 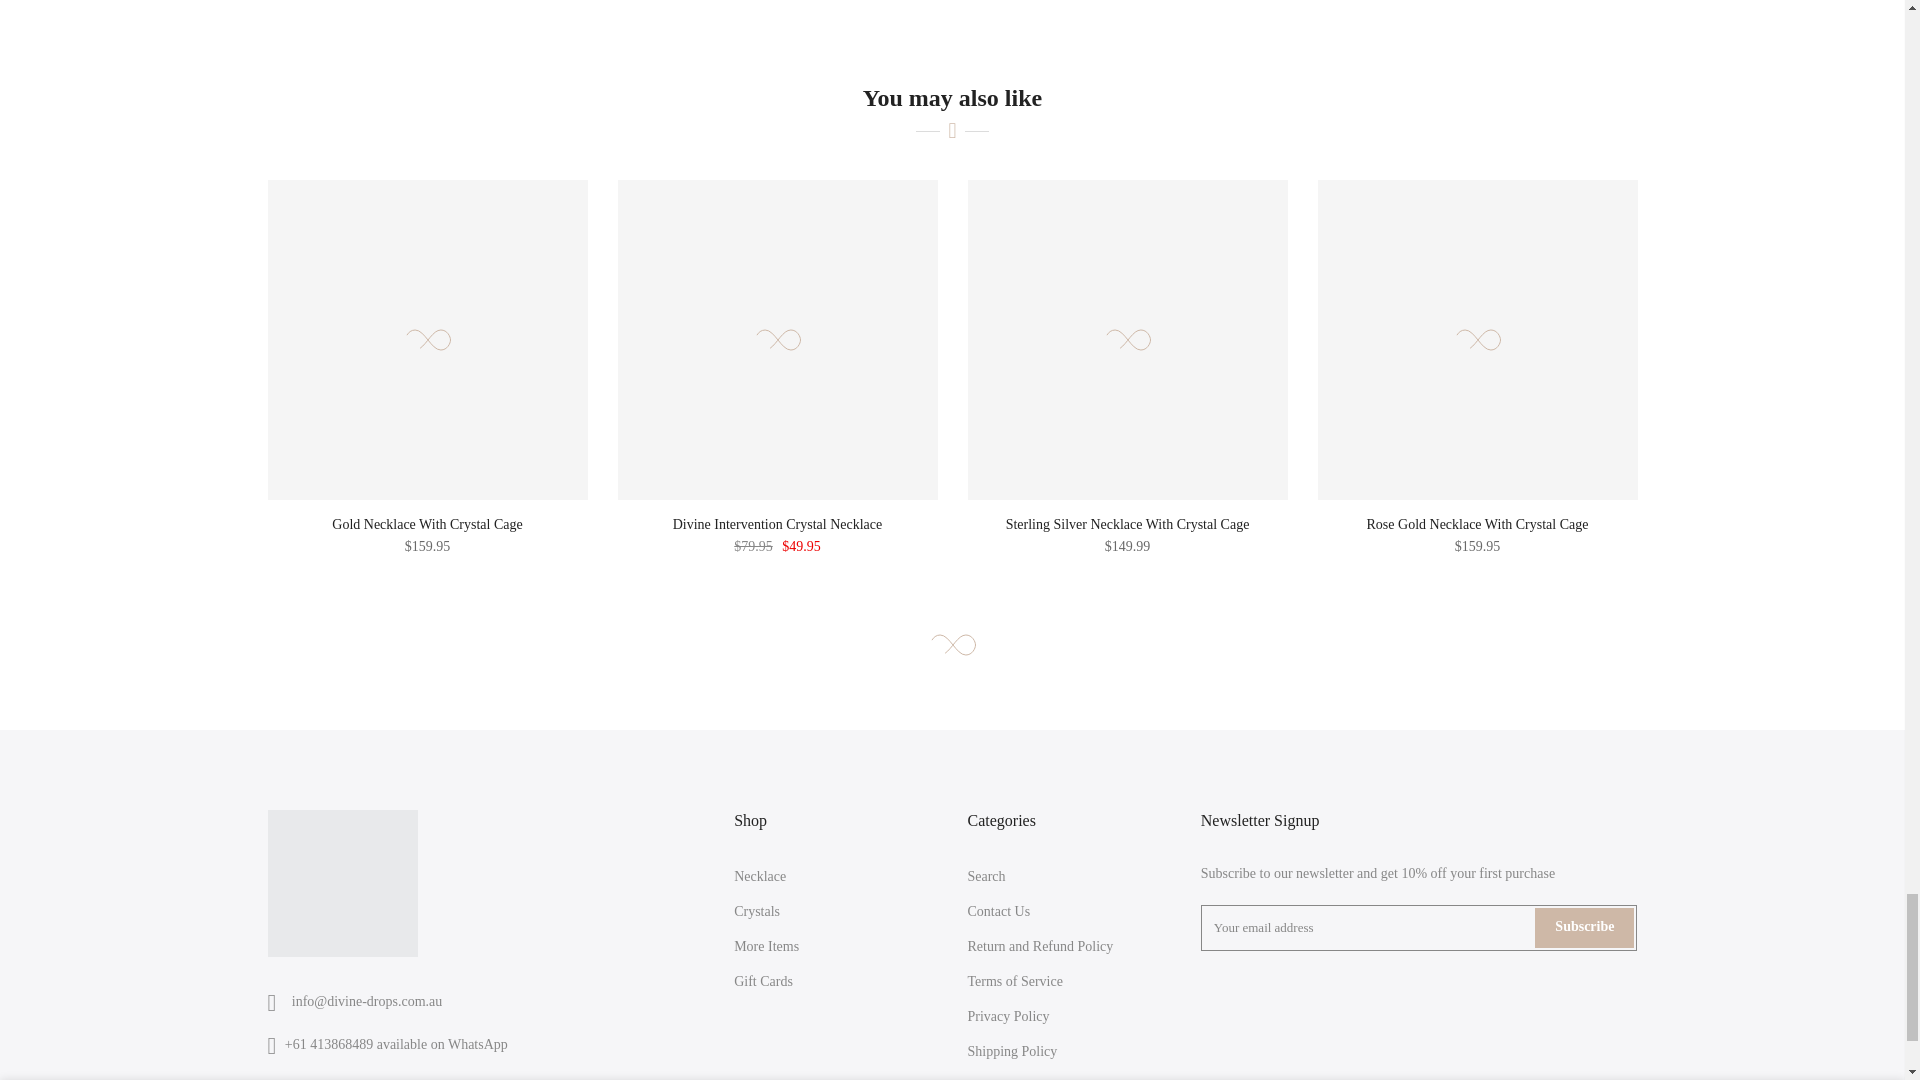 I want to click on Gift Cards, so click(x=762, y=982).